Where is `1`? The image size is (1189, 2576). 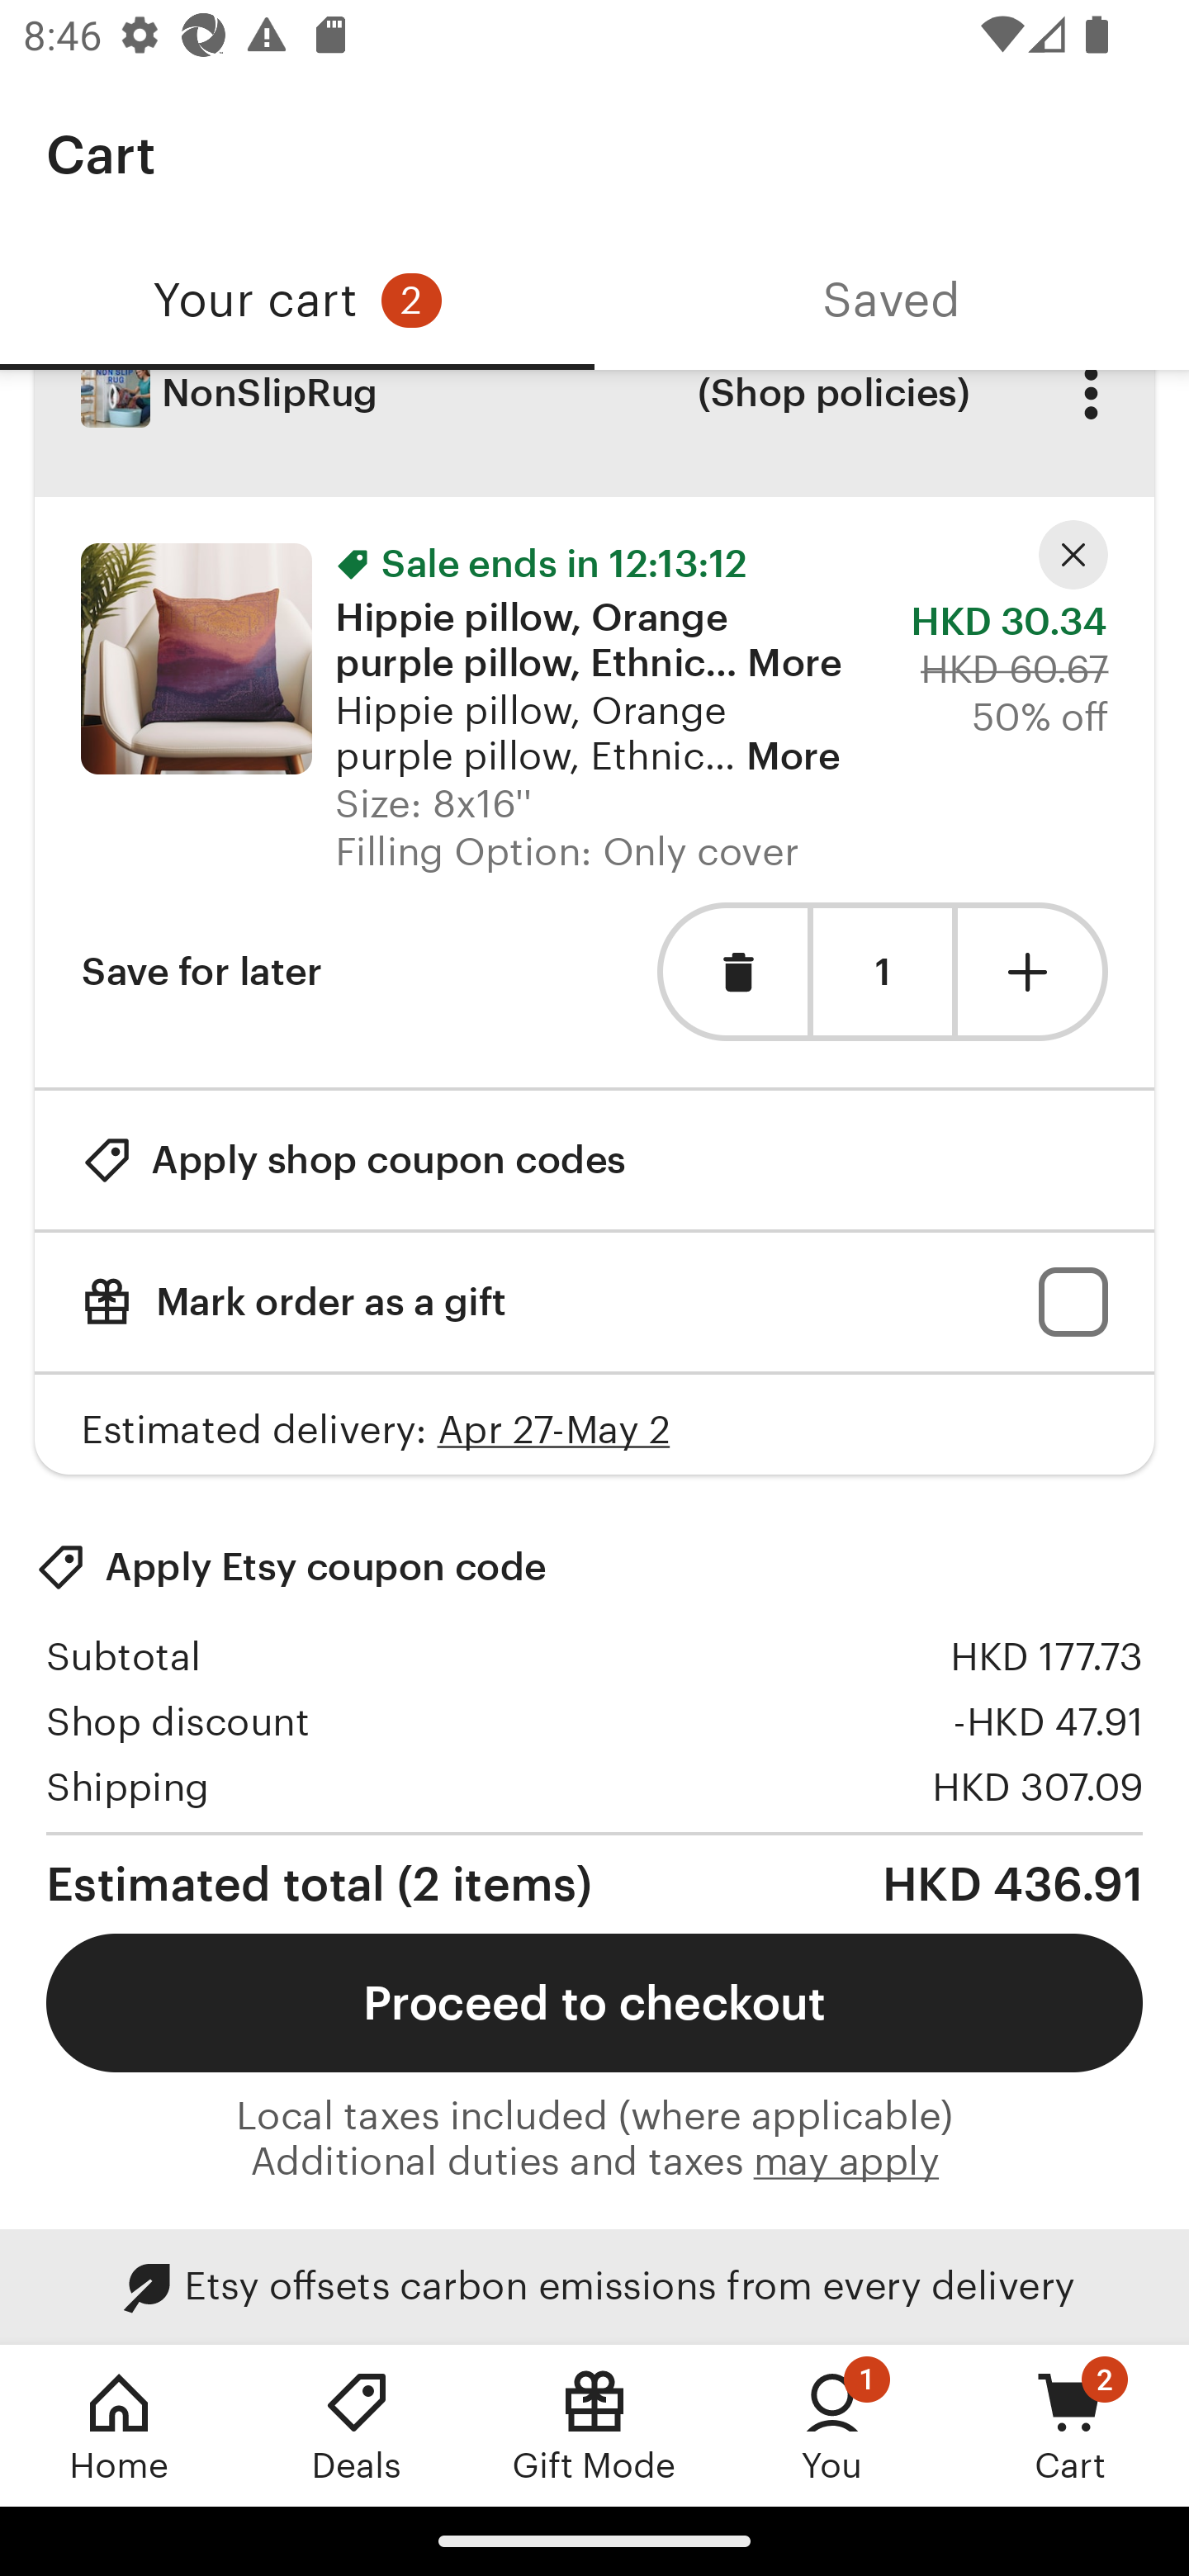 1 is located at coordinates (882, 973).